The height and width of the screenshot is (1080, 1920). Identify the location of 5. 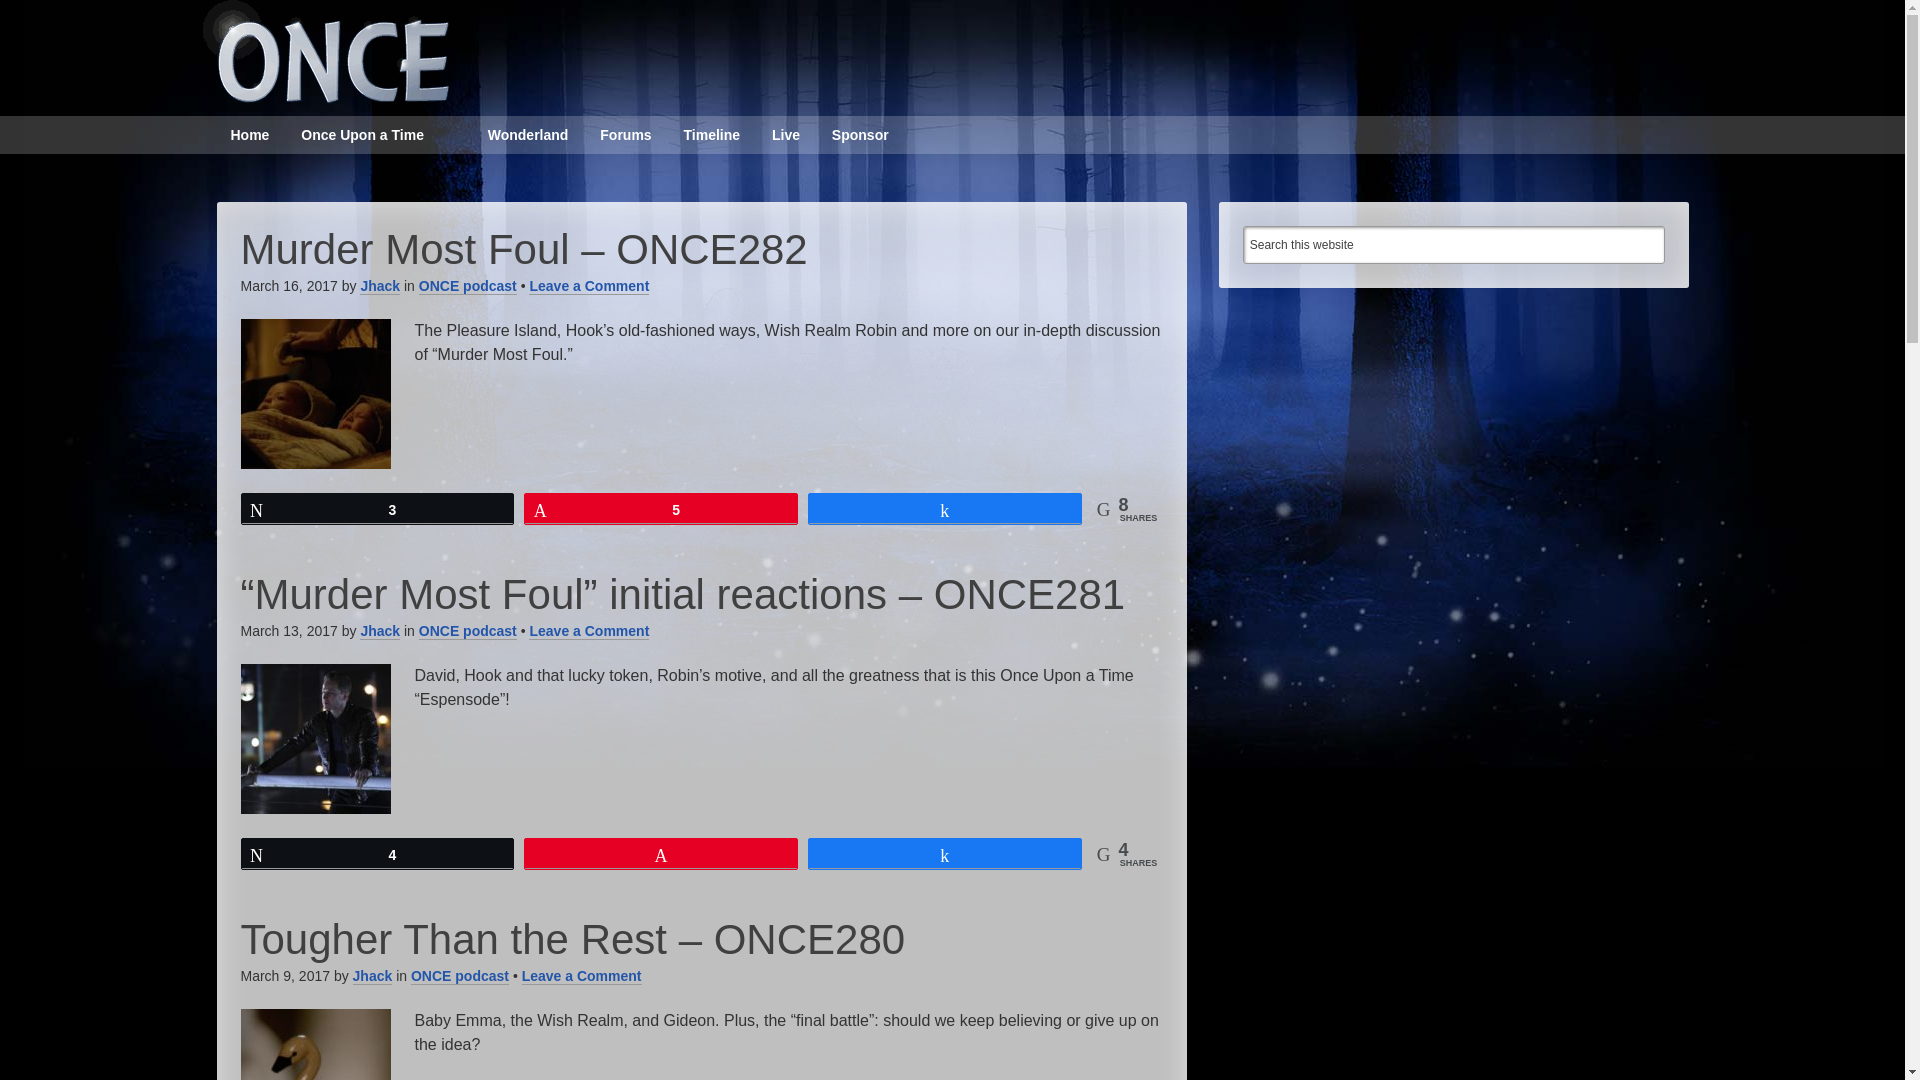
(660, 508).